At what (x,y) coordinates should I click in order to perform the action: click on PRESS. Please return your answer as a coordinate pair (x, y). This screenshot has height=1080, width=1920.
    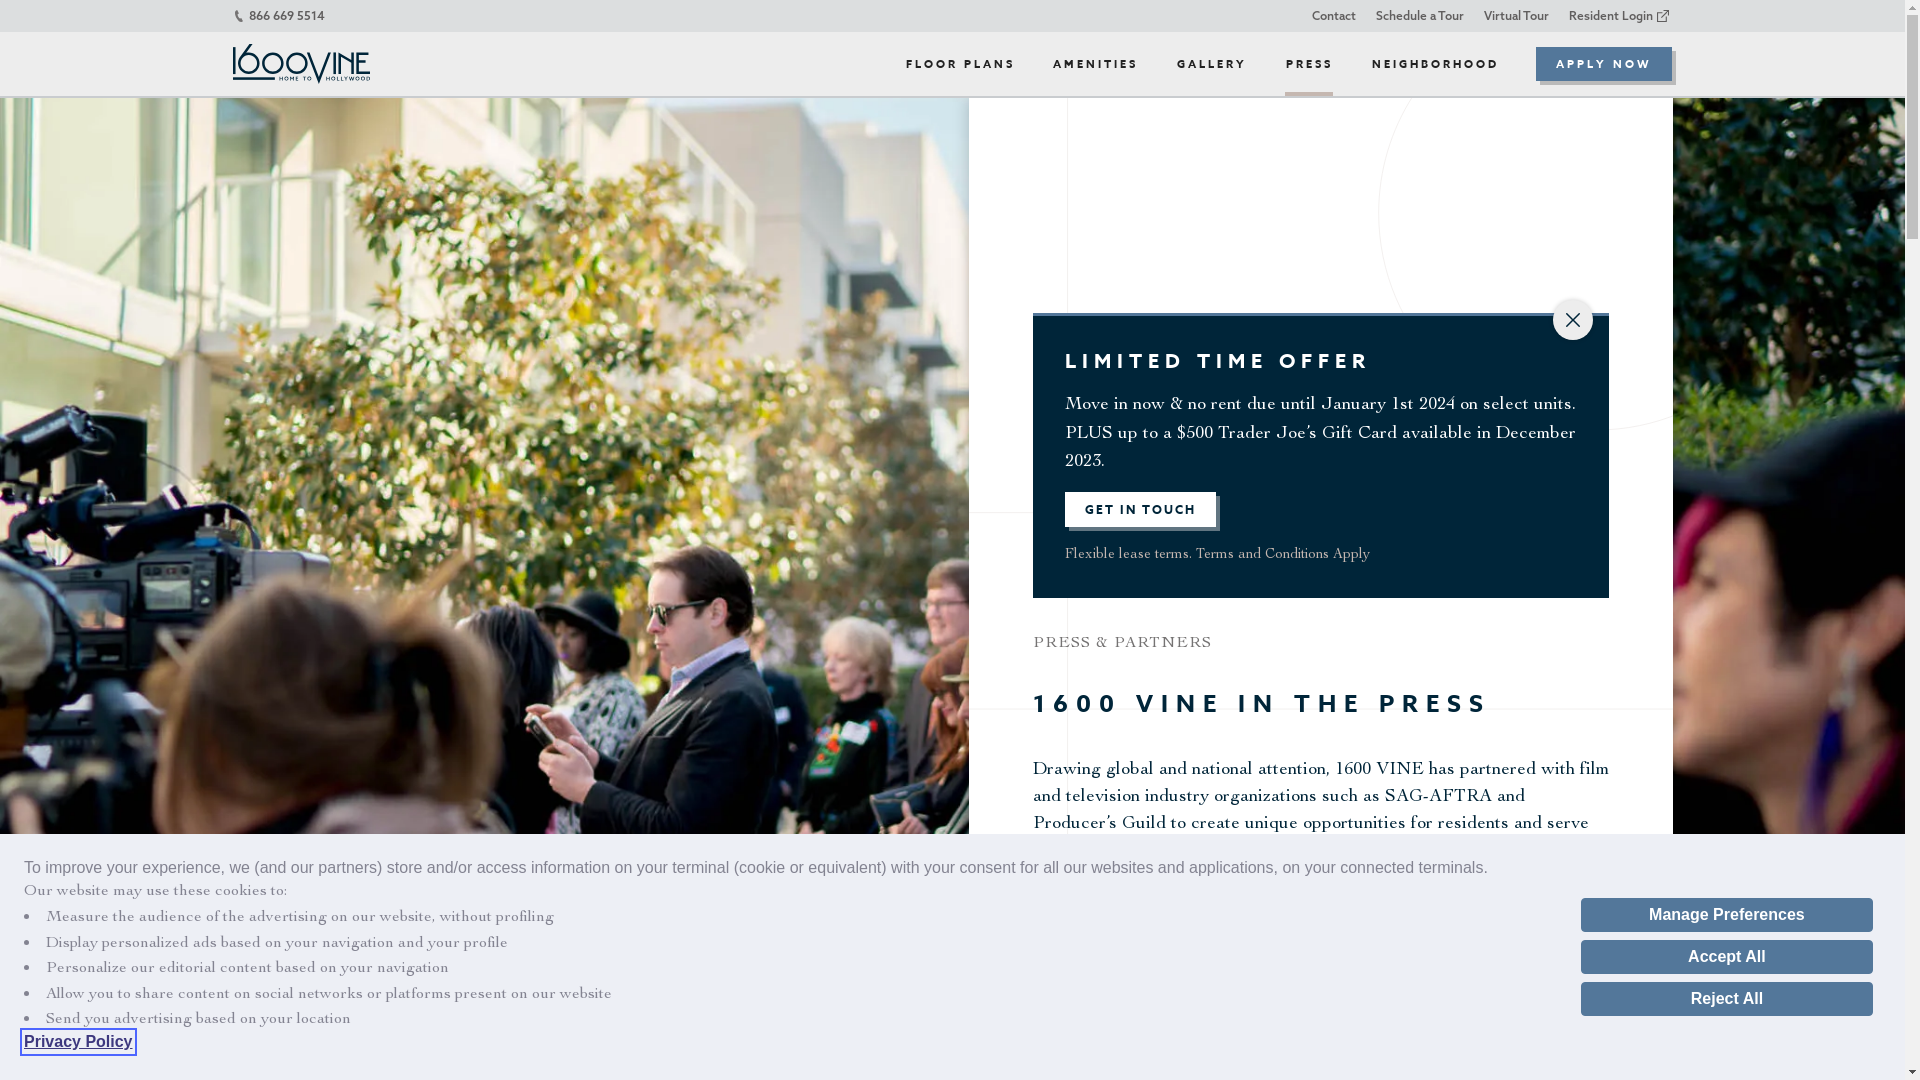
    Looking at the image, I should click on (1309, 64).